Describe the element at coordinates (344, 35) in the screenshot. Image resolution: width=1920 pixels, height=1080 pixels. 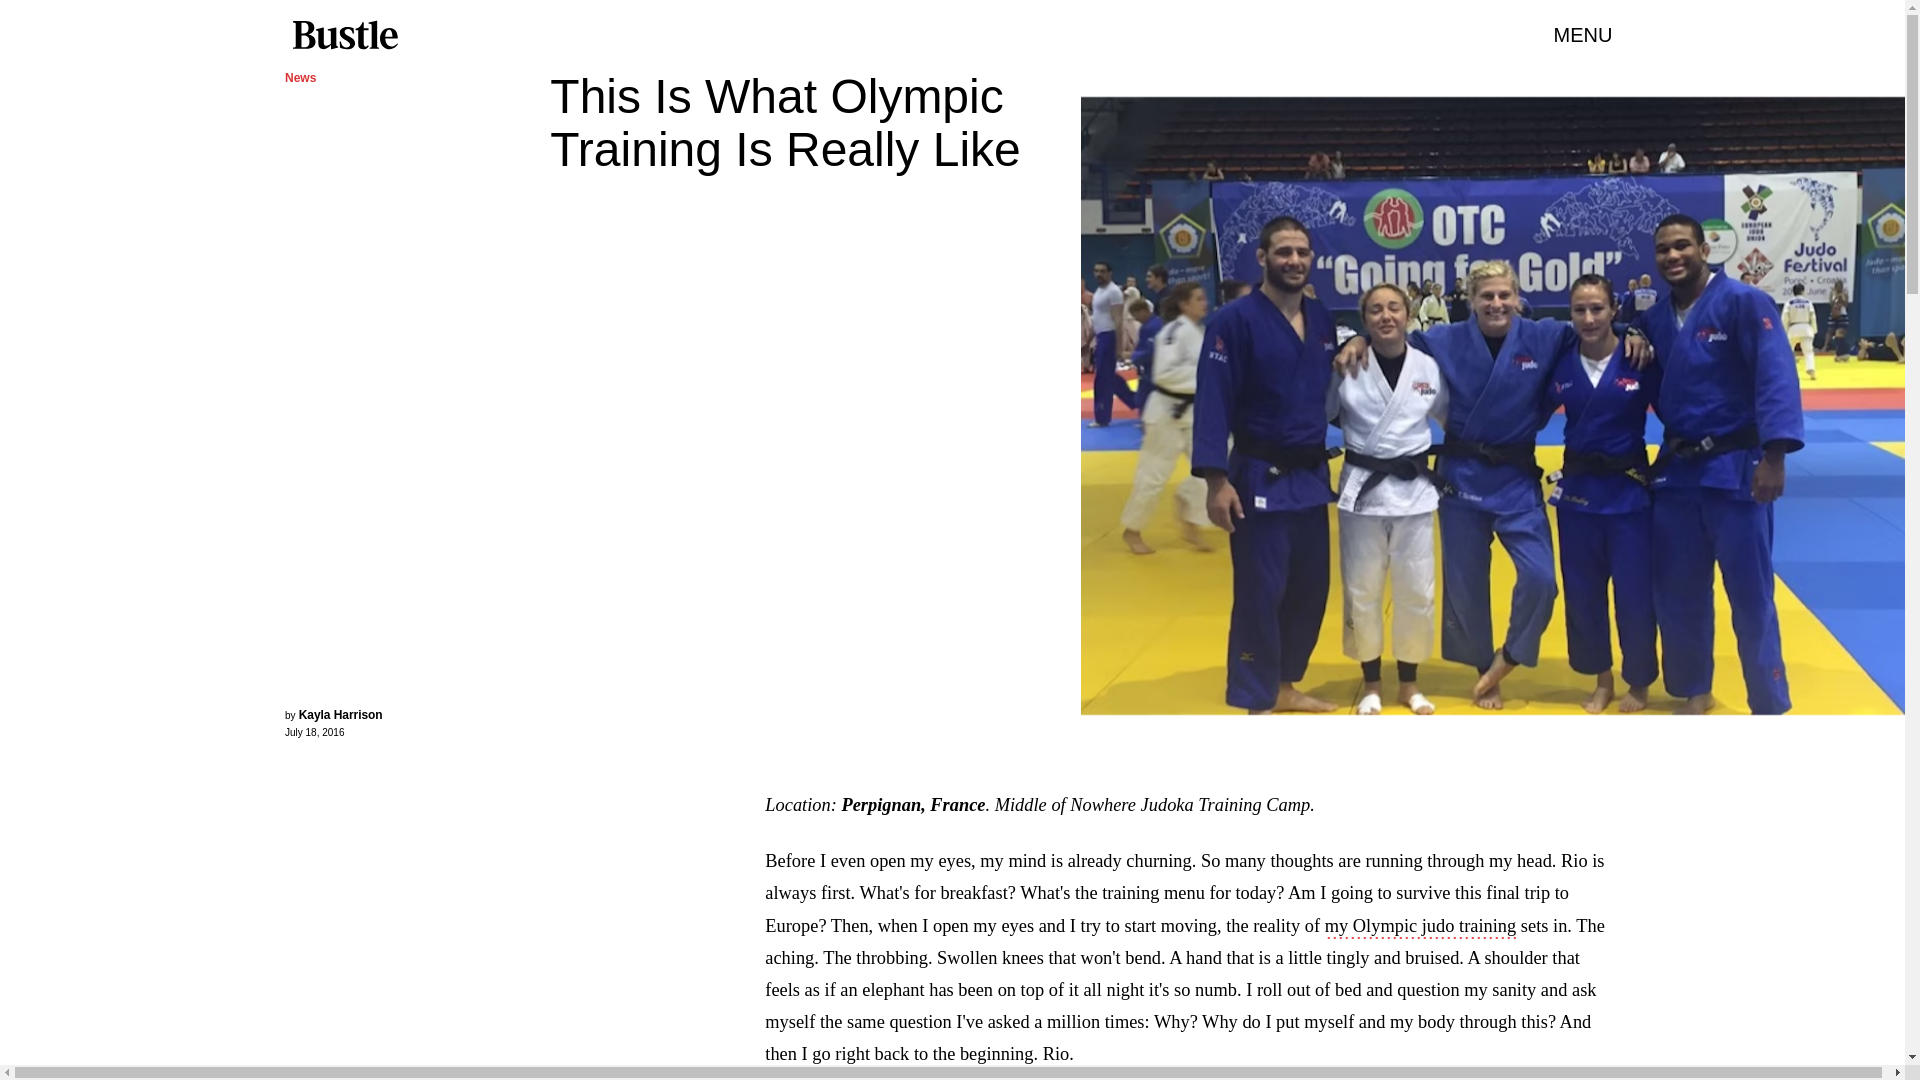
I see `Bustle` at that location.